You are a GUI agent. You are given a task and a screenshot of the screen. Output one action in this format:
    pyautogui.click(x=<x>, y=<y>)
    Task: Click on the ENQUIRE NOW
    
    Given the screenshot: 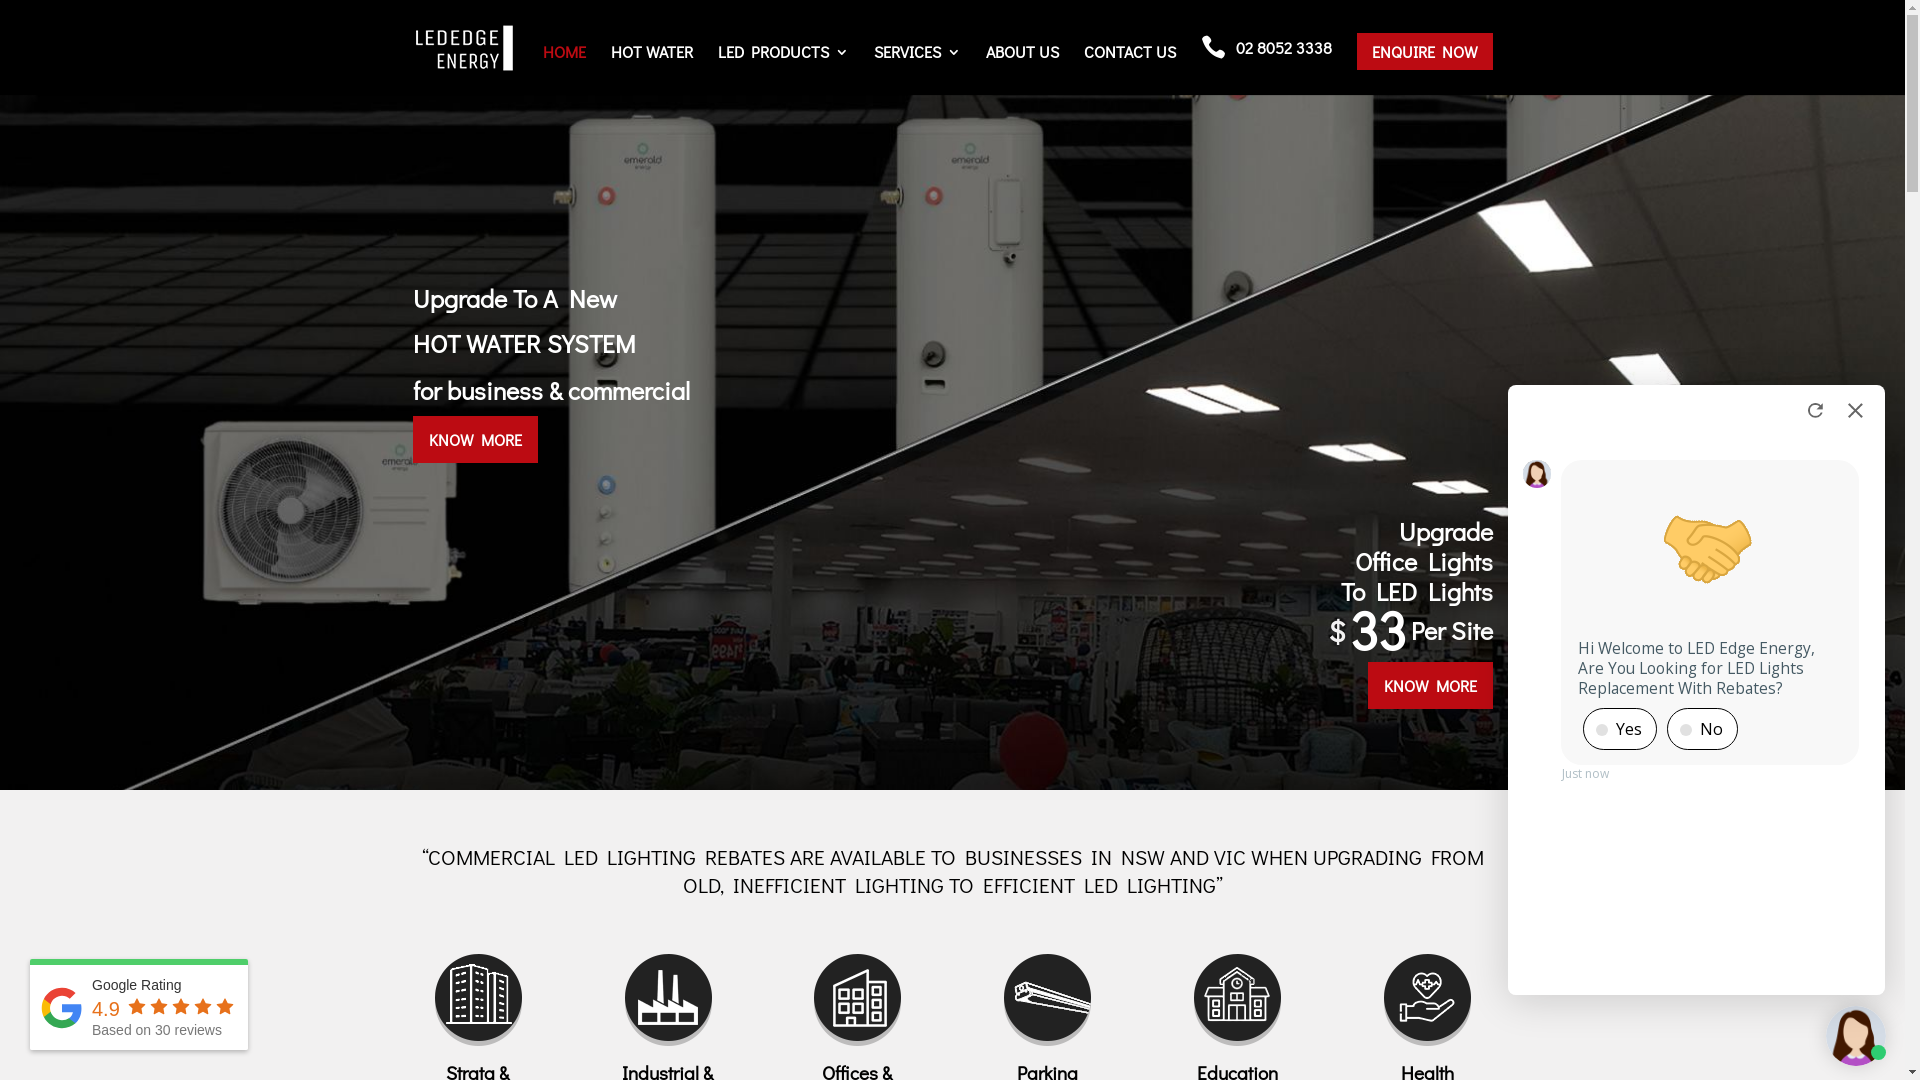 What is the action you would take?
    pyautogui.click(x=1424, y=70)
    